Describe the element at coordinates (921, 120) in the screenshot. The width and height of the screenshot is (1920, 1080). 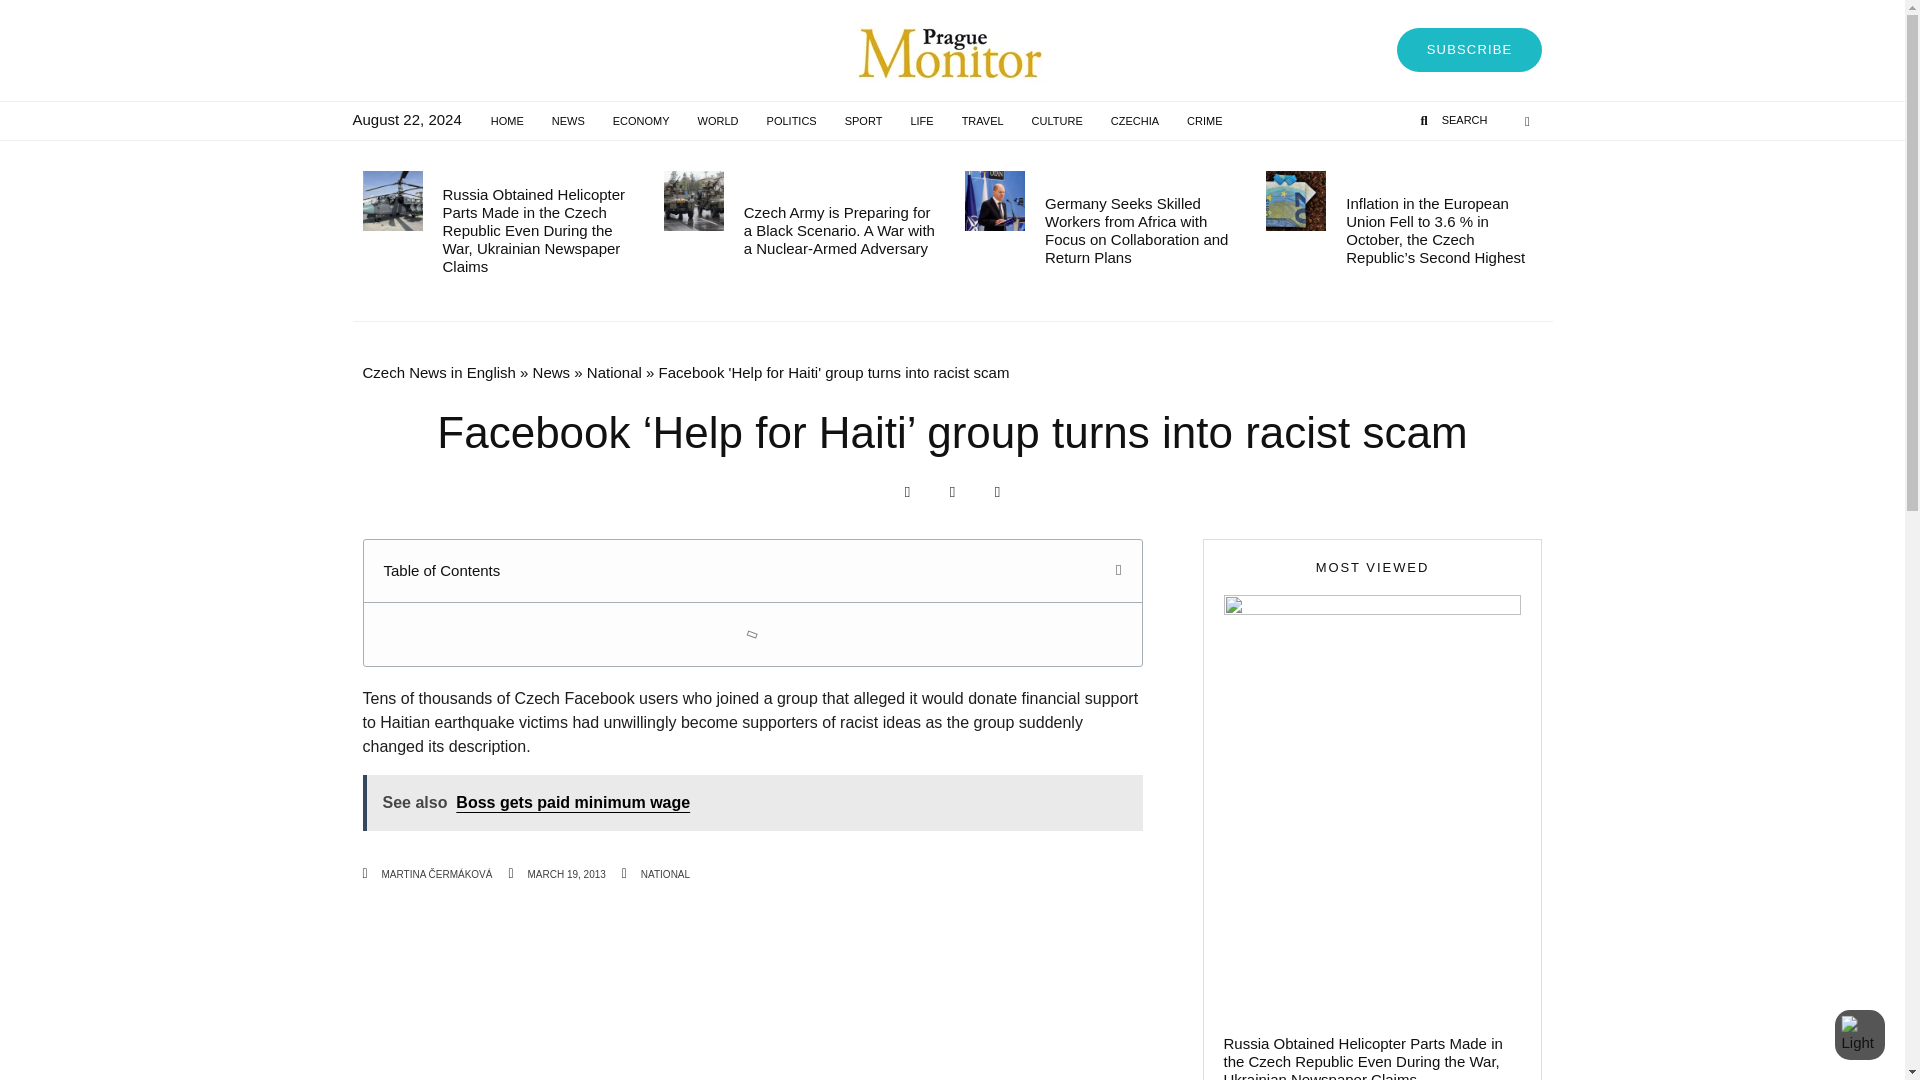
I see `LIFE` at that location.